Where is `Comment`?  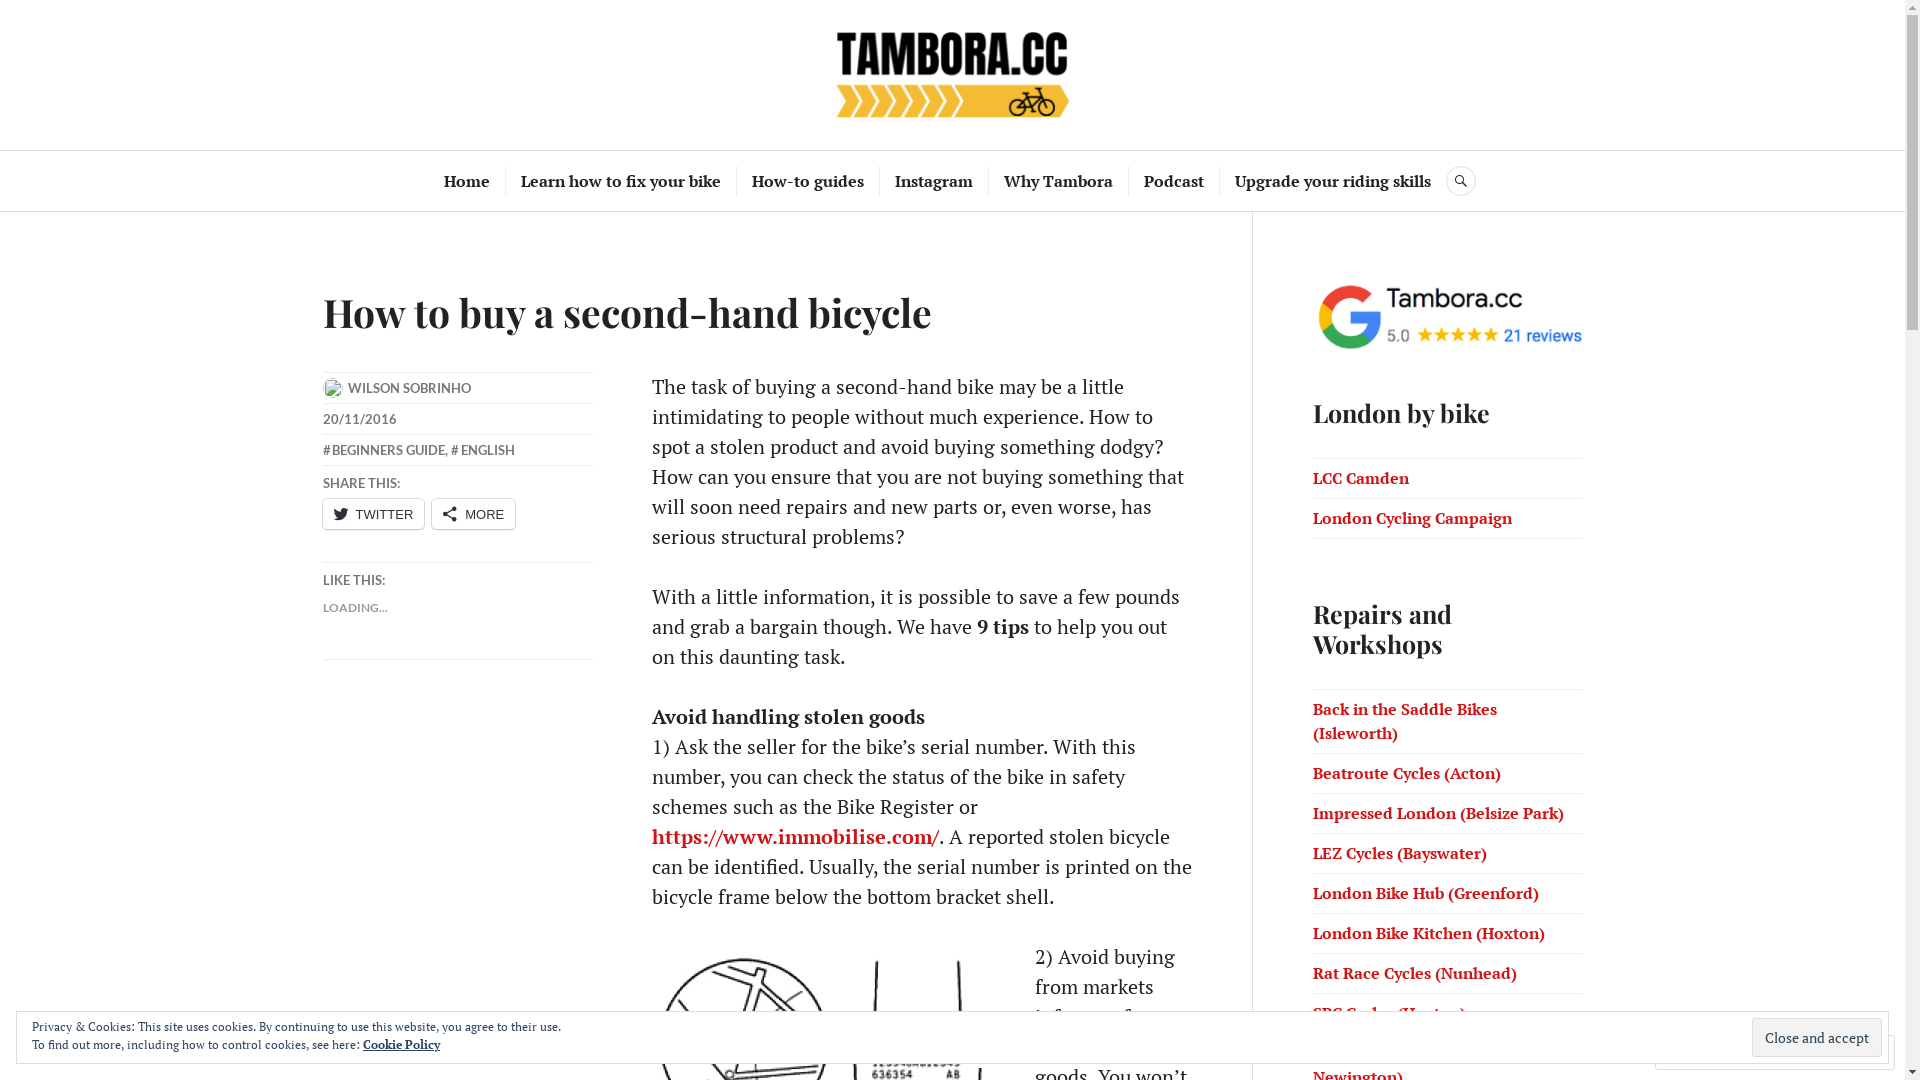 Comment is located at coordinates (1710, 1052).